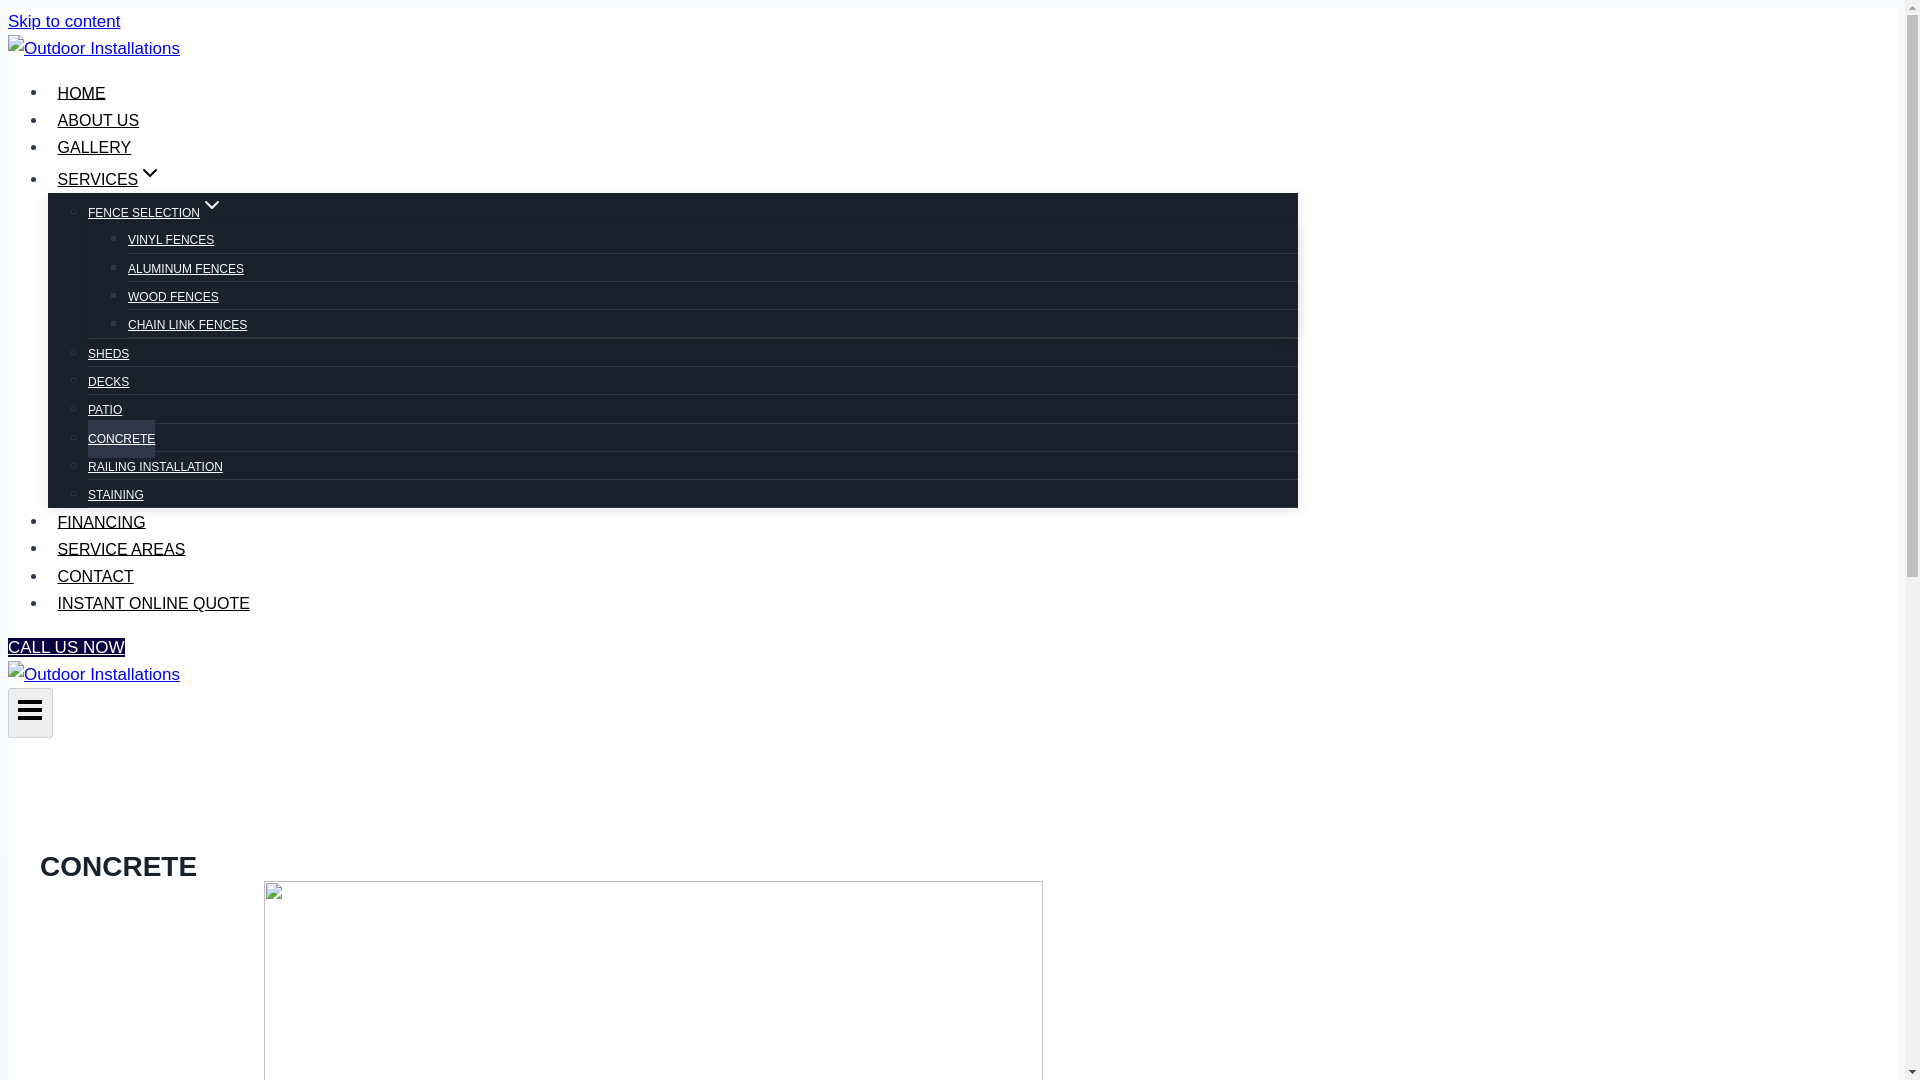 Image resolution: width=1920 pixels, height=1080 pixels. Describe the element at coordinates (150, 172) in the screenshot. I see `Expand` at that location.